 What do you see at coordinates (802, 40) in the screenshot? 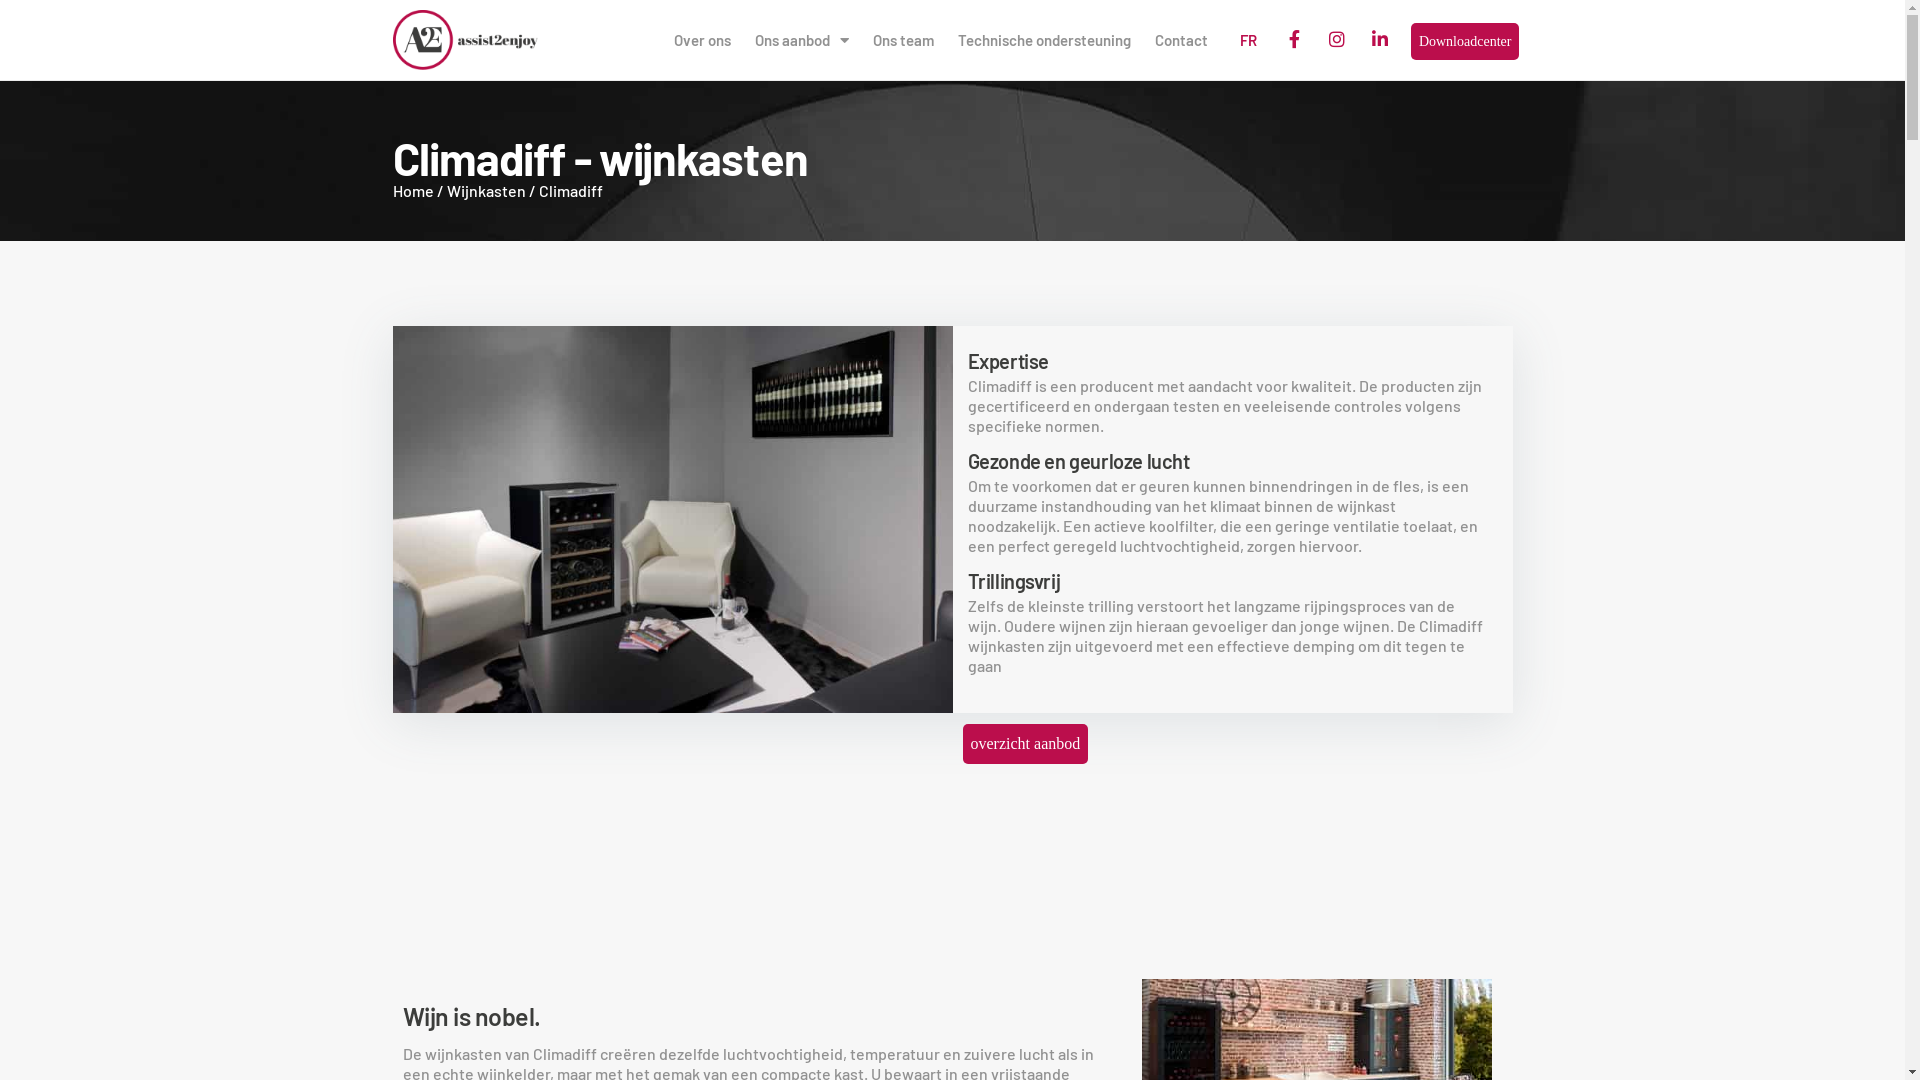
I see `Ons aanbod` at bounding box center [802, 40].